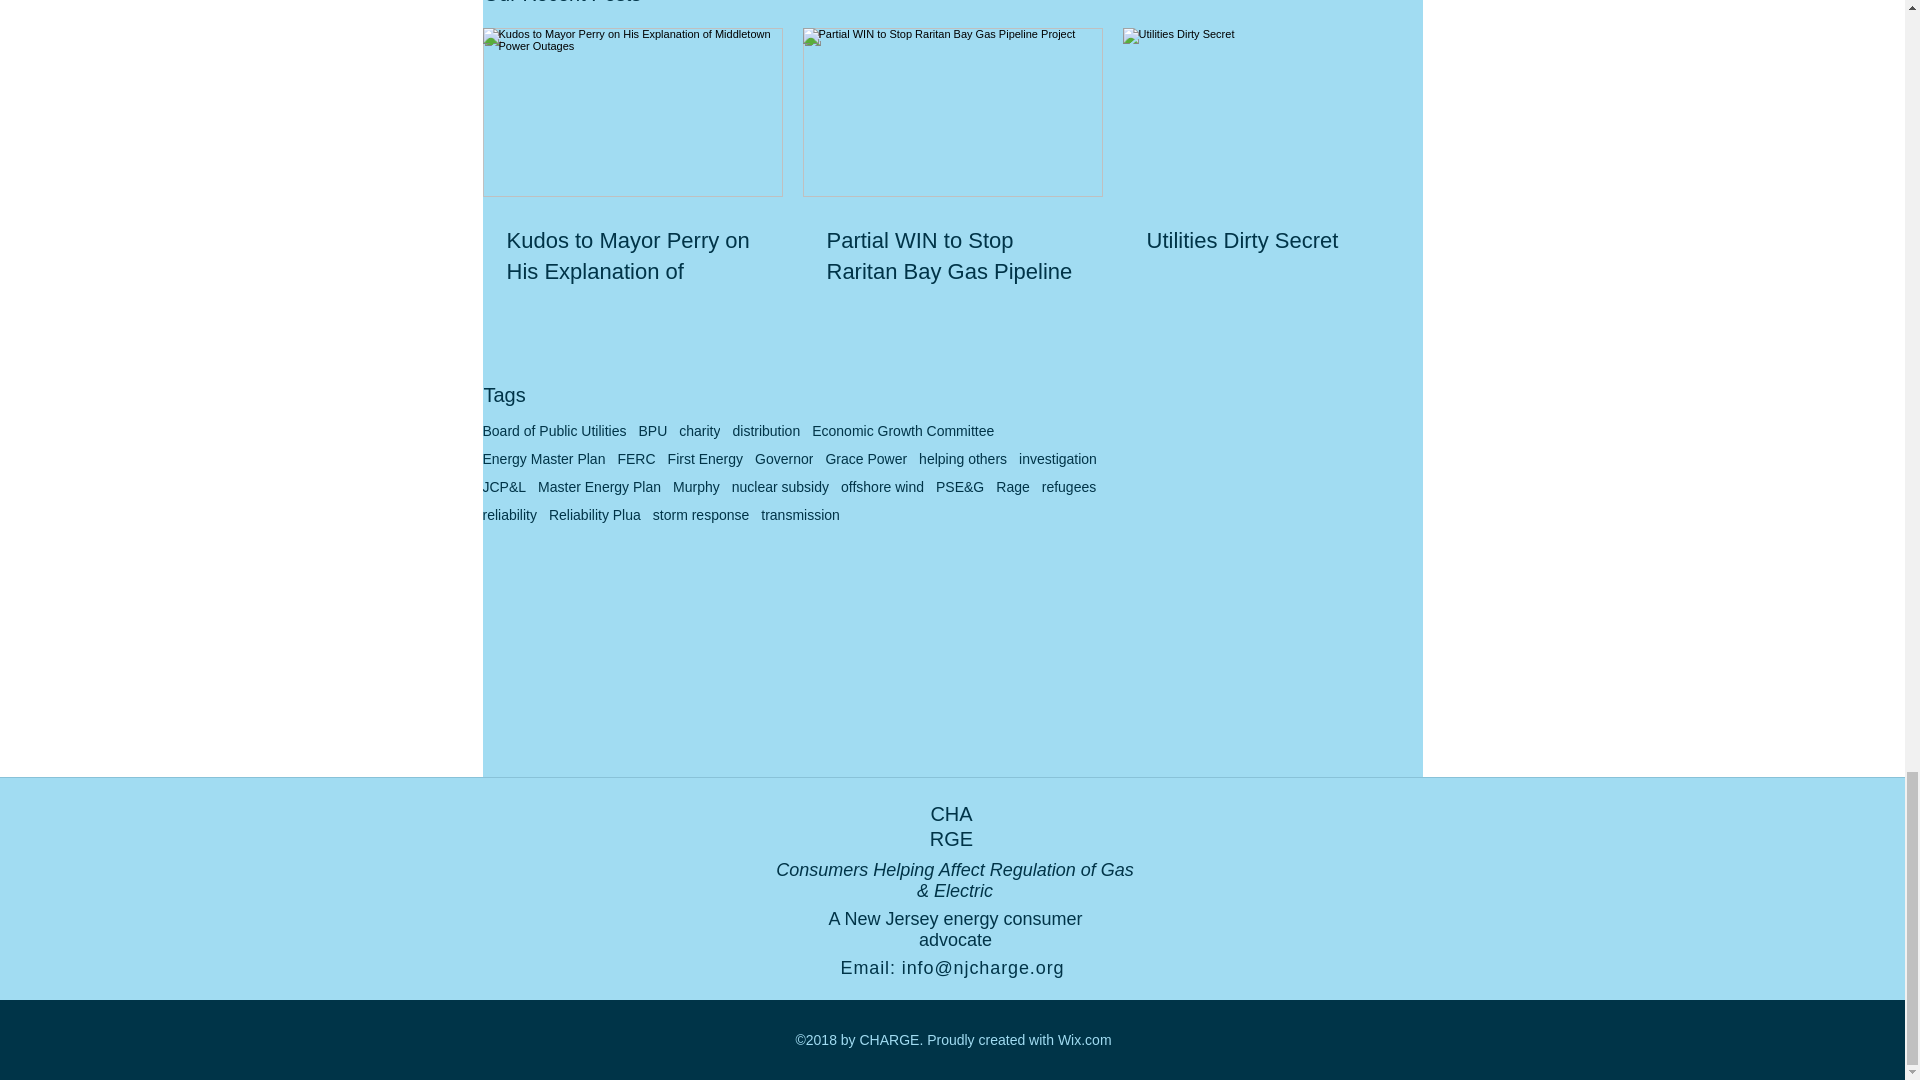  I want to click on offshore wind, so click(882, 486).